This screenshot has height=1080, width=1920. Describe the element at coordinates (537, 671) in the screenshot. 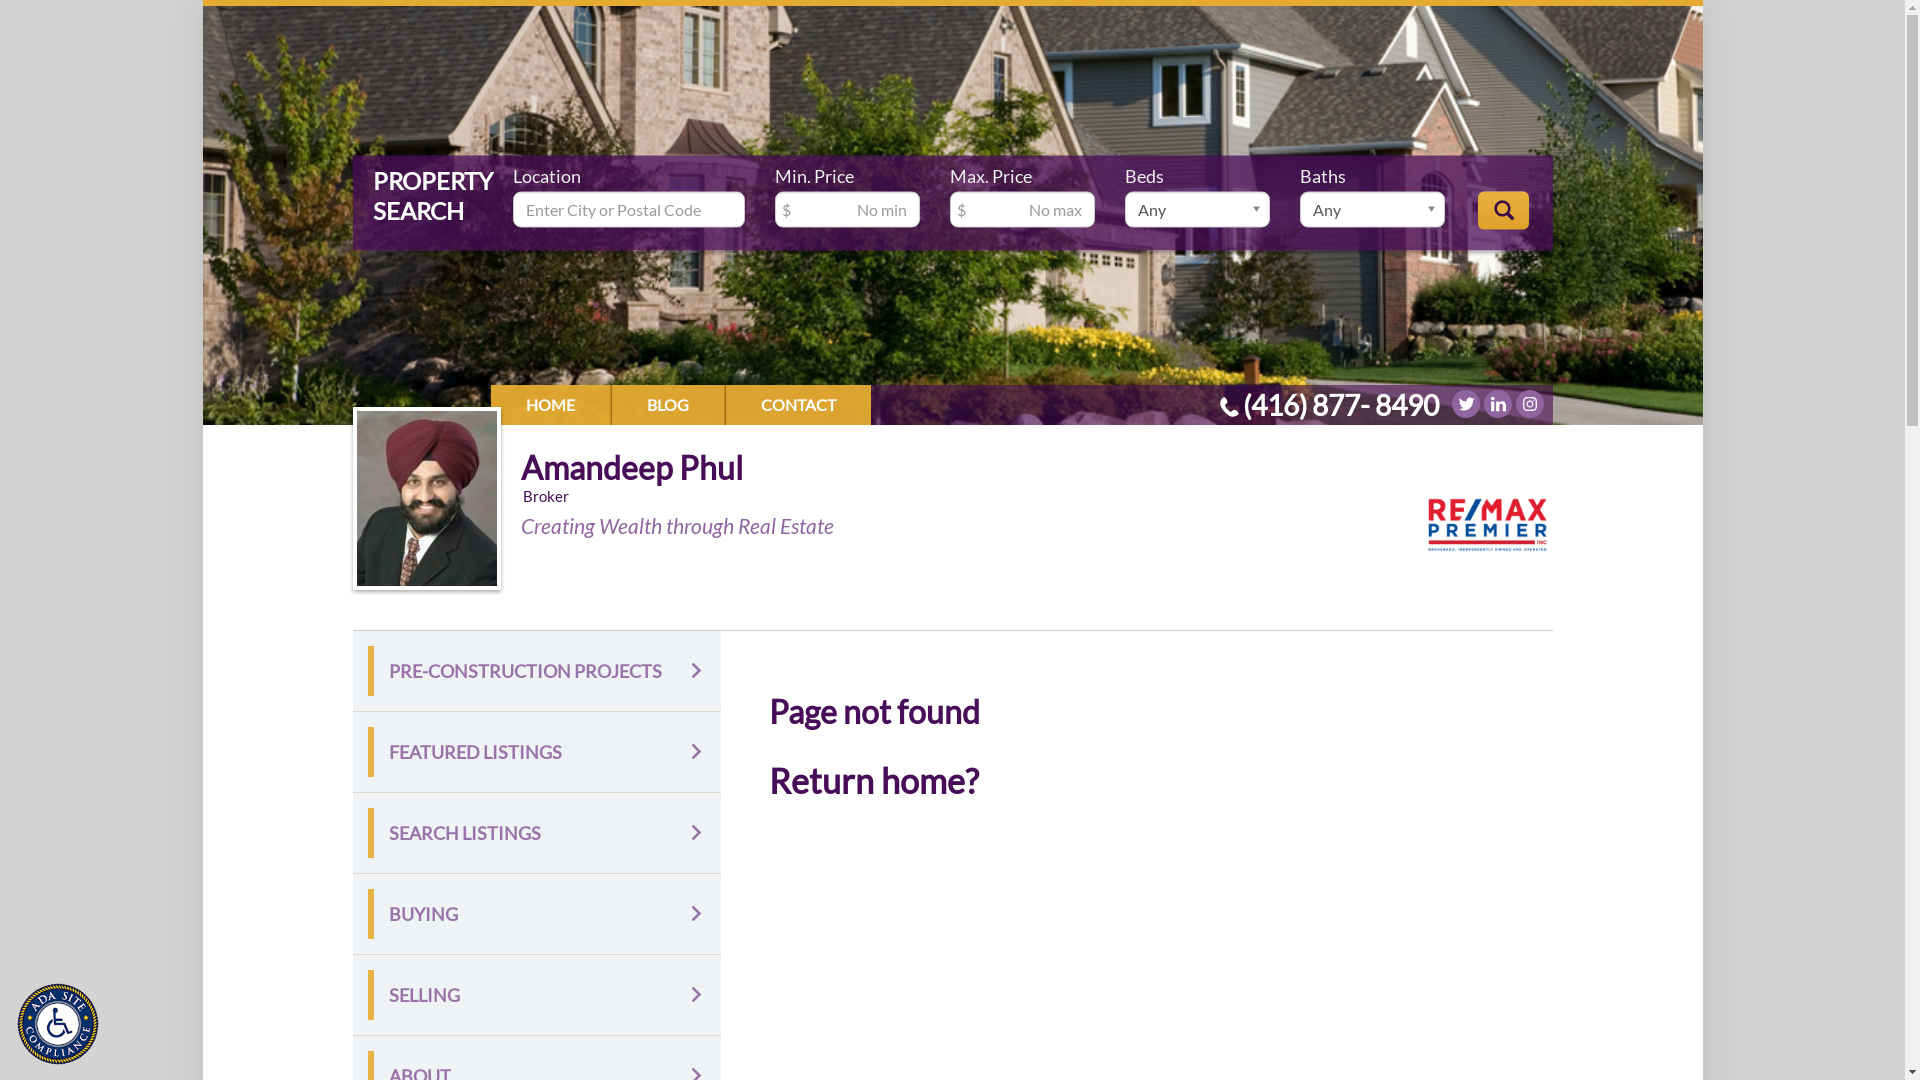

I see `PRE-CONSTRUCTION PROJECTS` at that location.